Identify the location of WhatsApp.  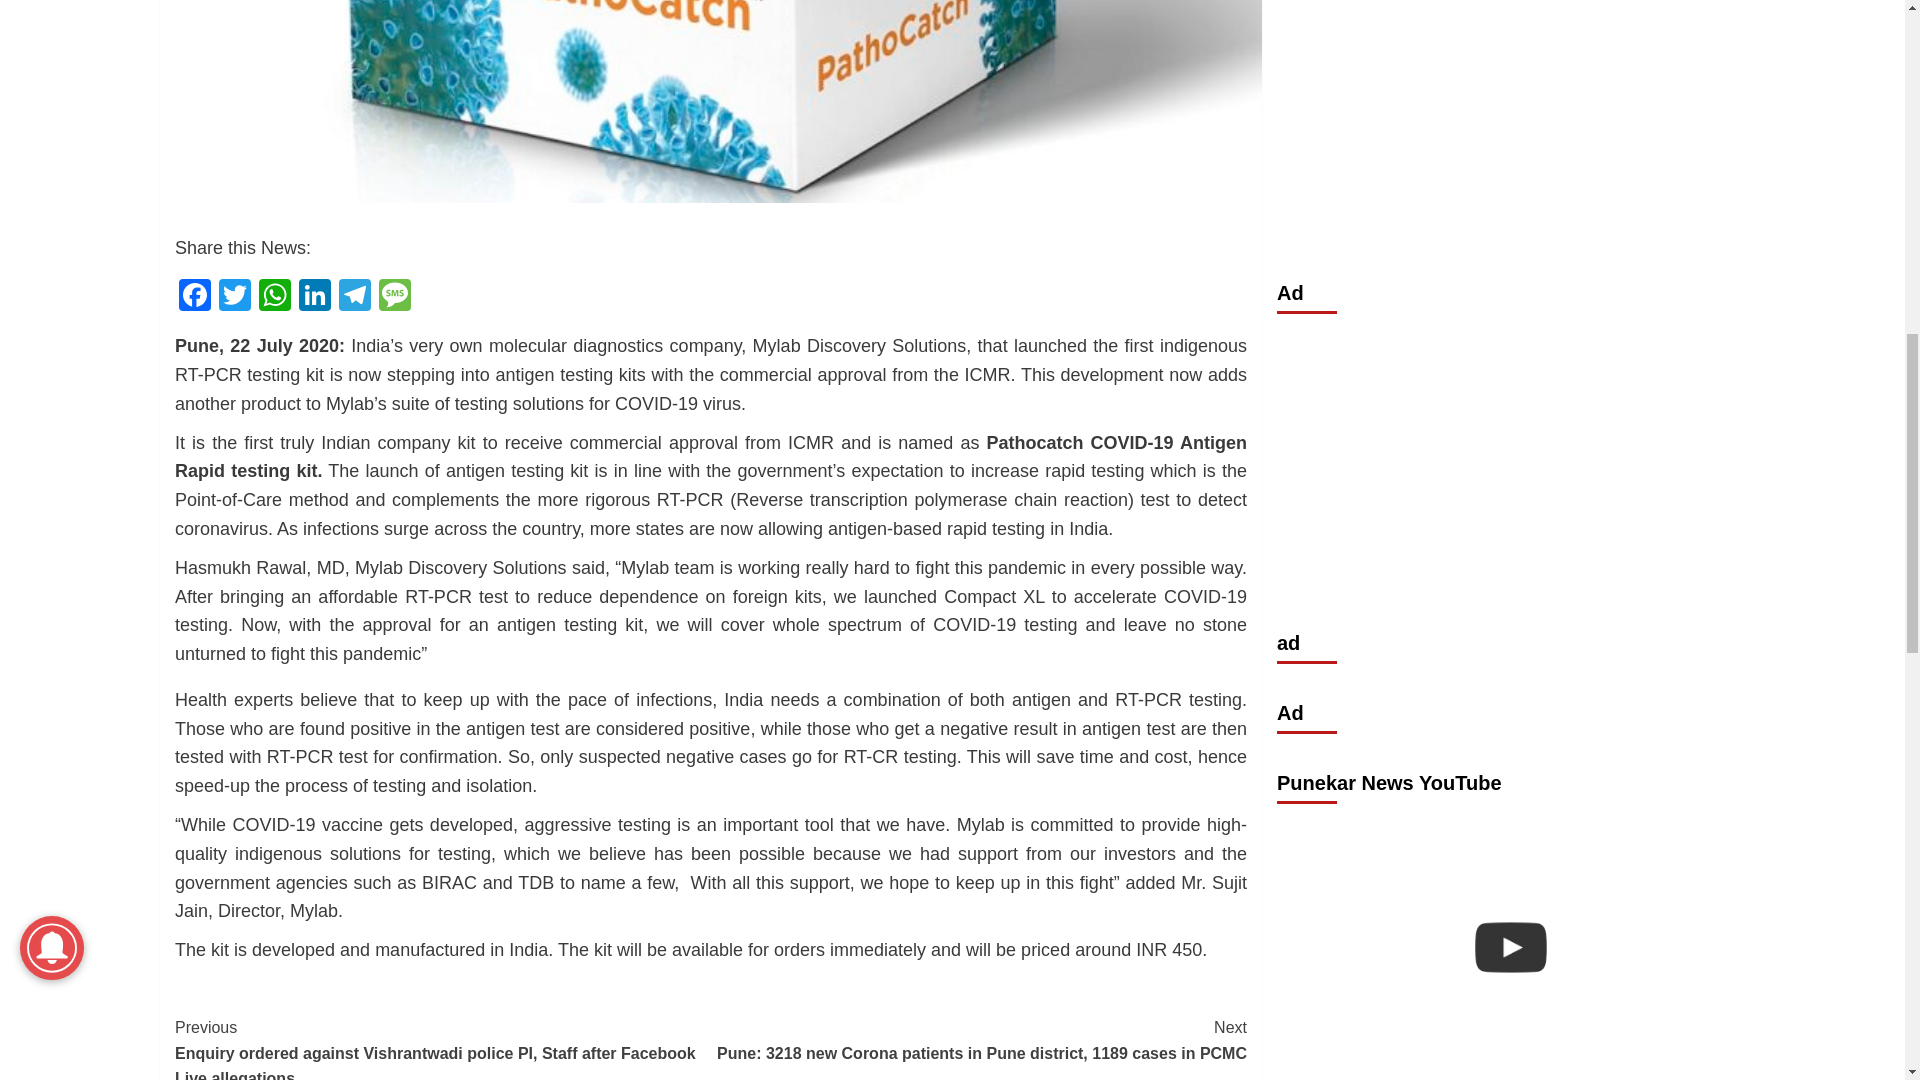
(275, 297).